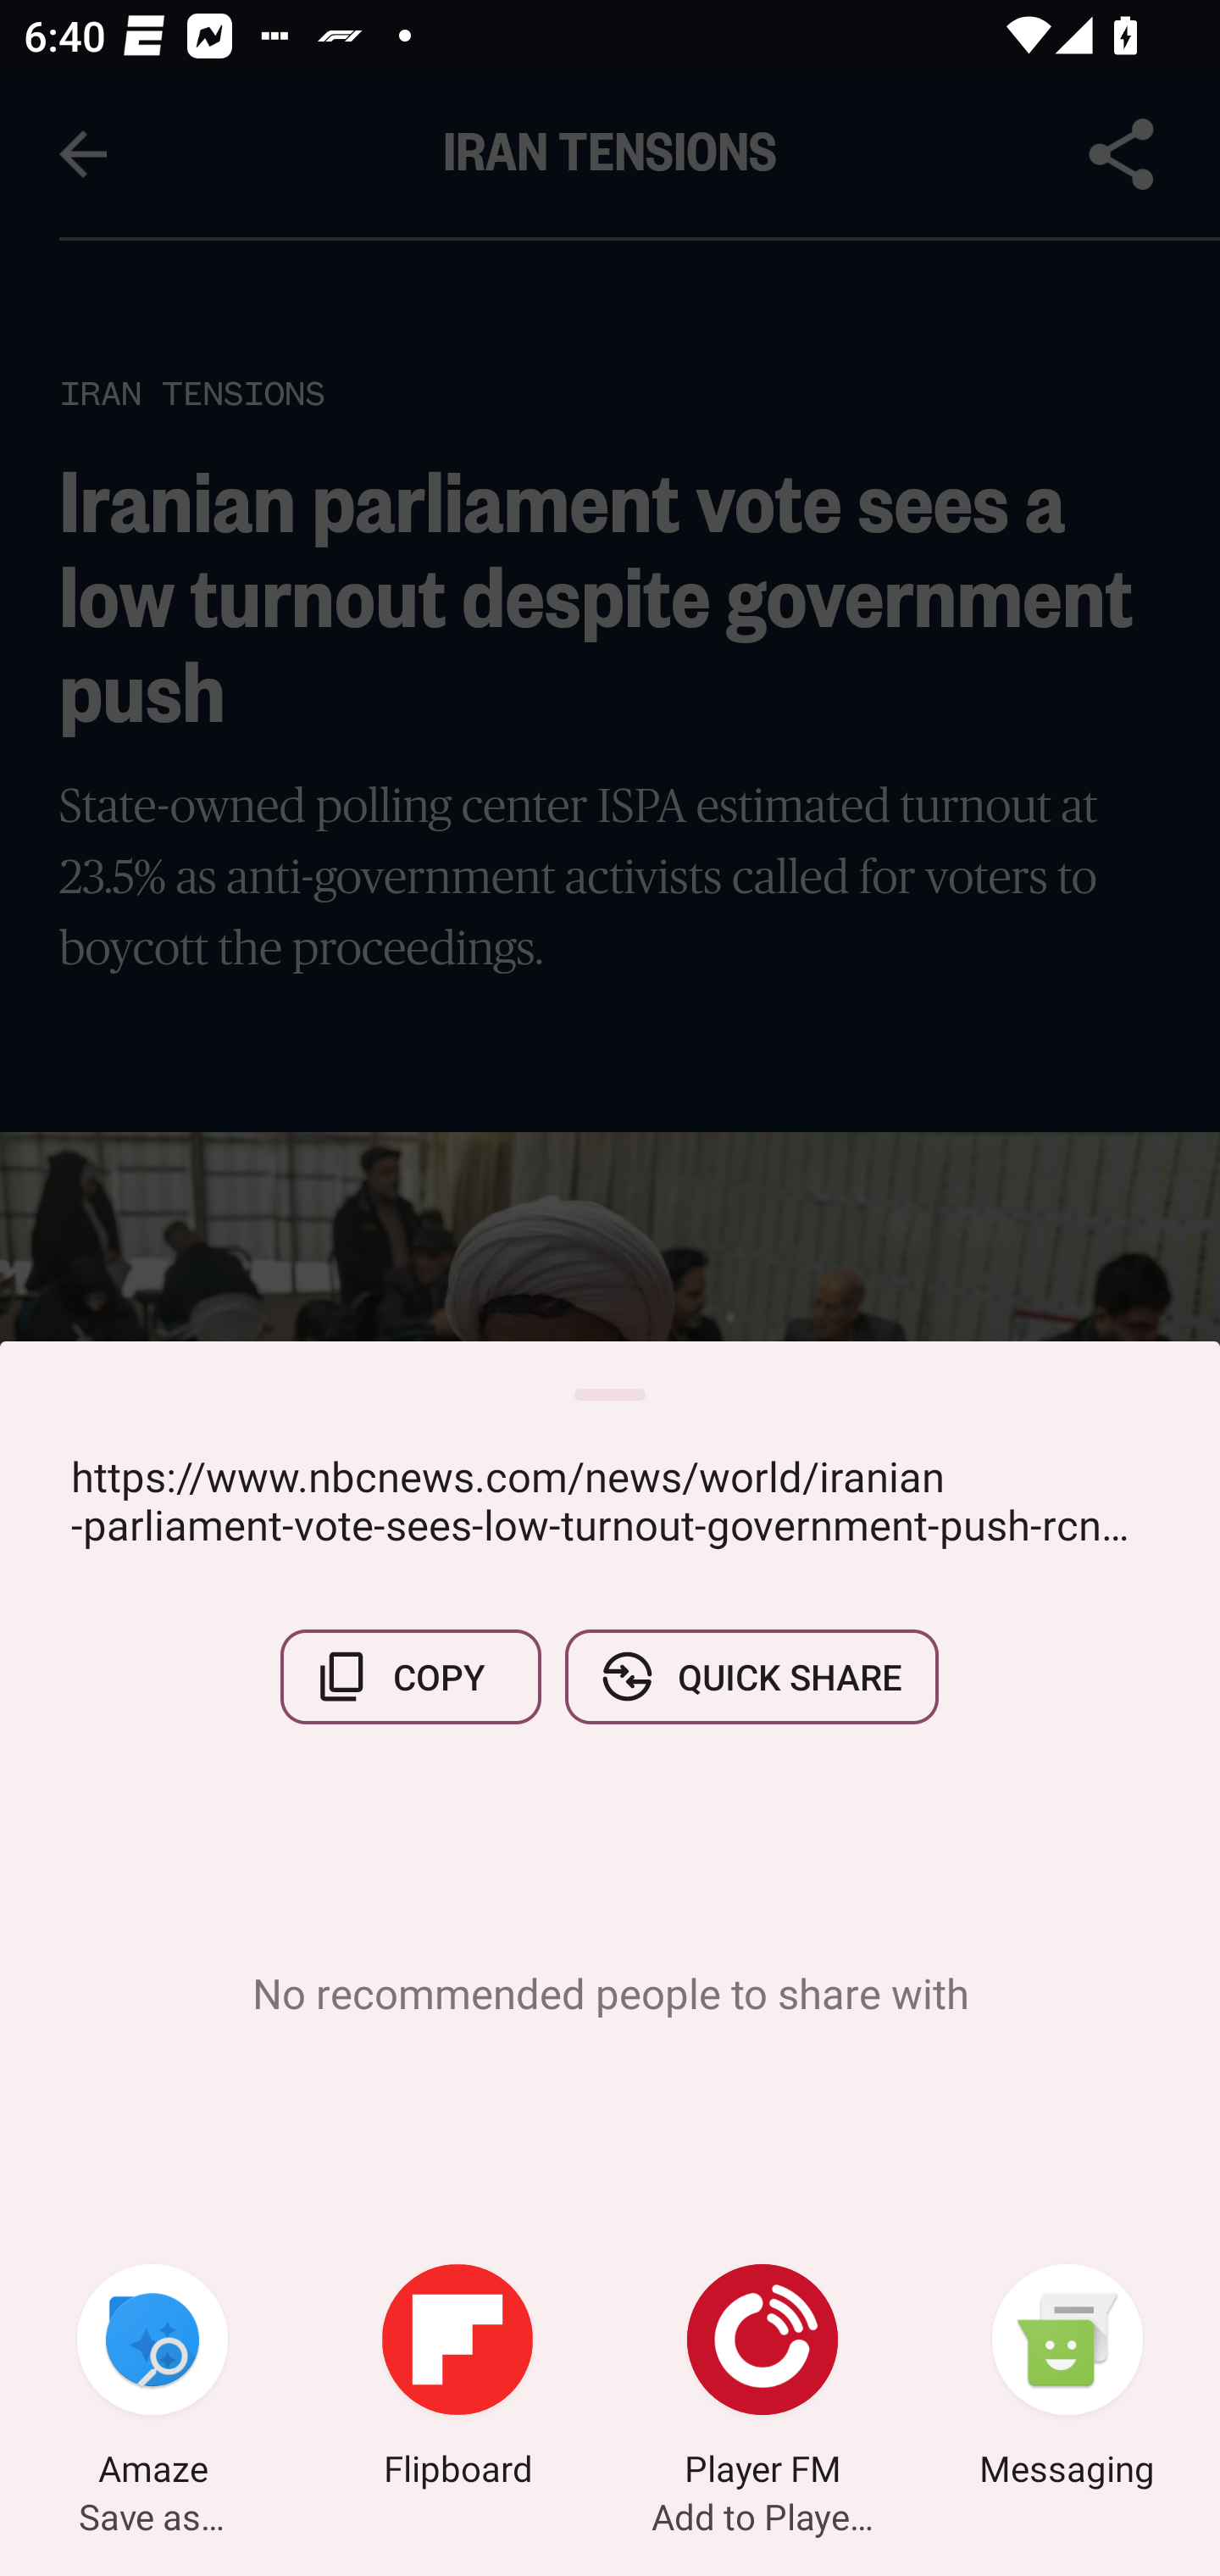 The height and width of the screenshot is (2576, 1220). I want to click on COPY, so click(411, 1676).